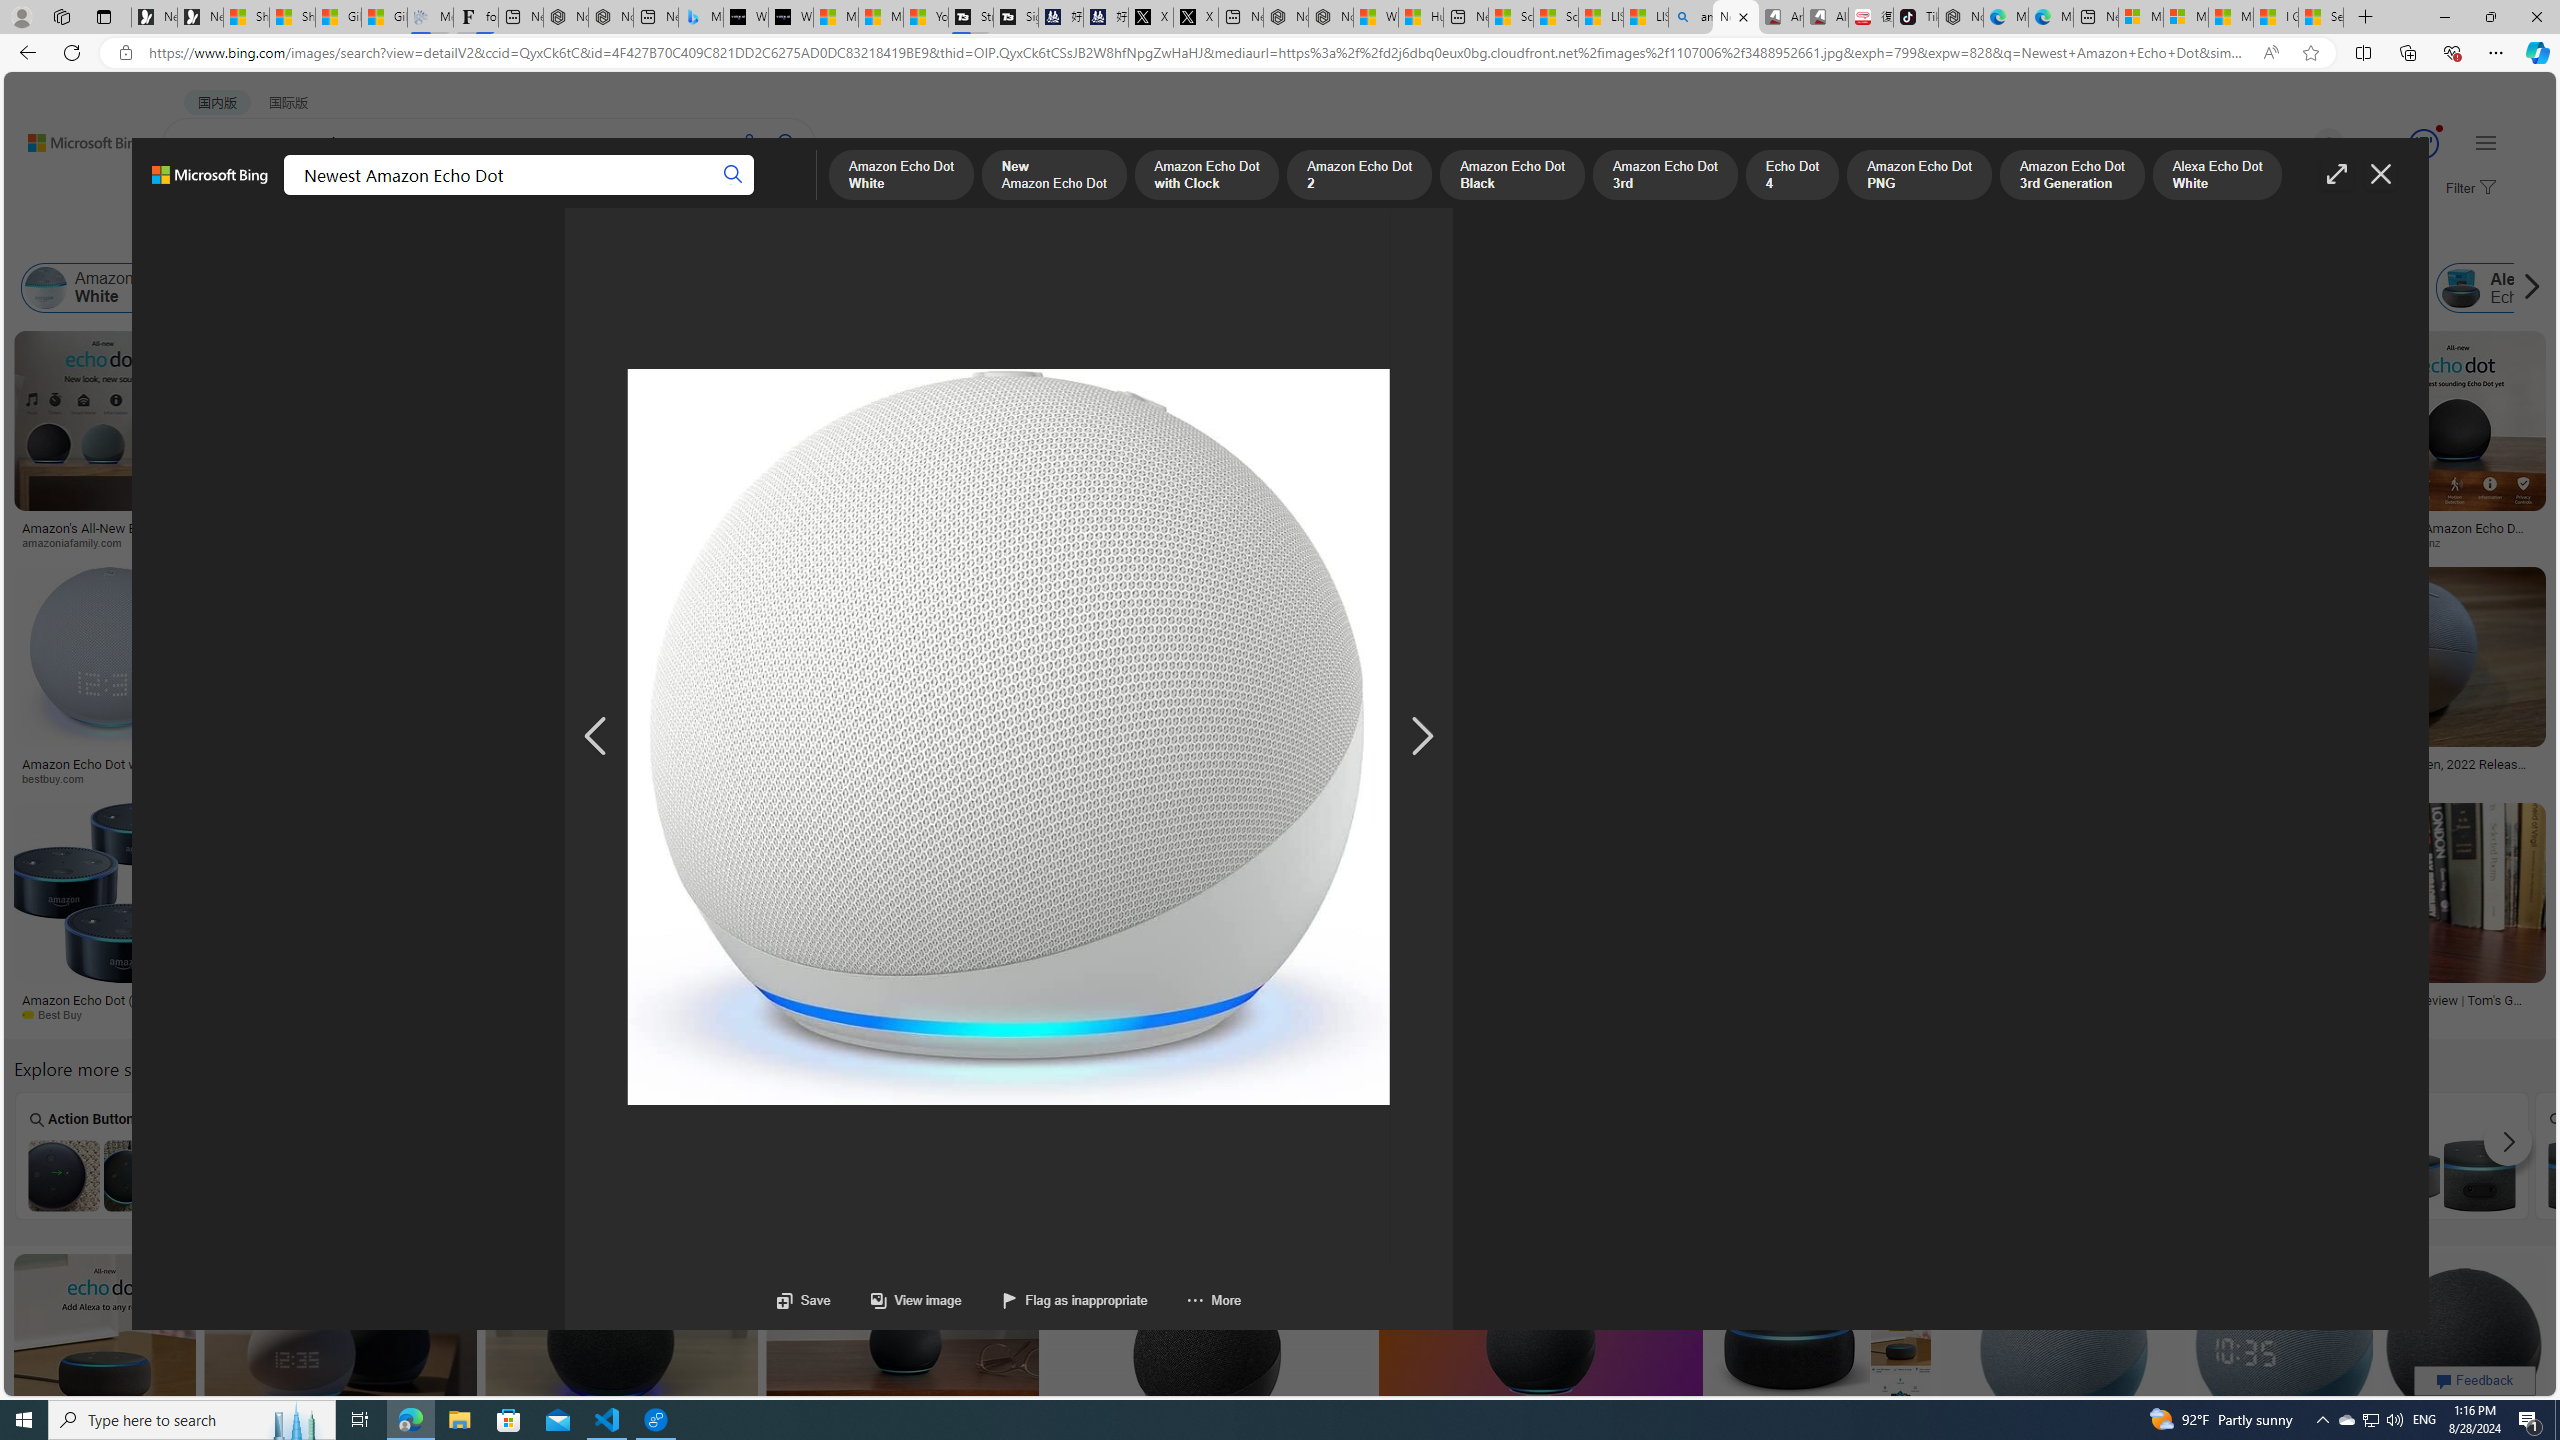 The image size is (2560, 1440). Describe the element at coordinates (2082, 1156) in the screenshot. I see `1 Generation` at that location.